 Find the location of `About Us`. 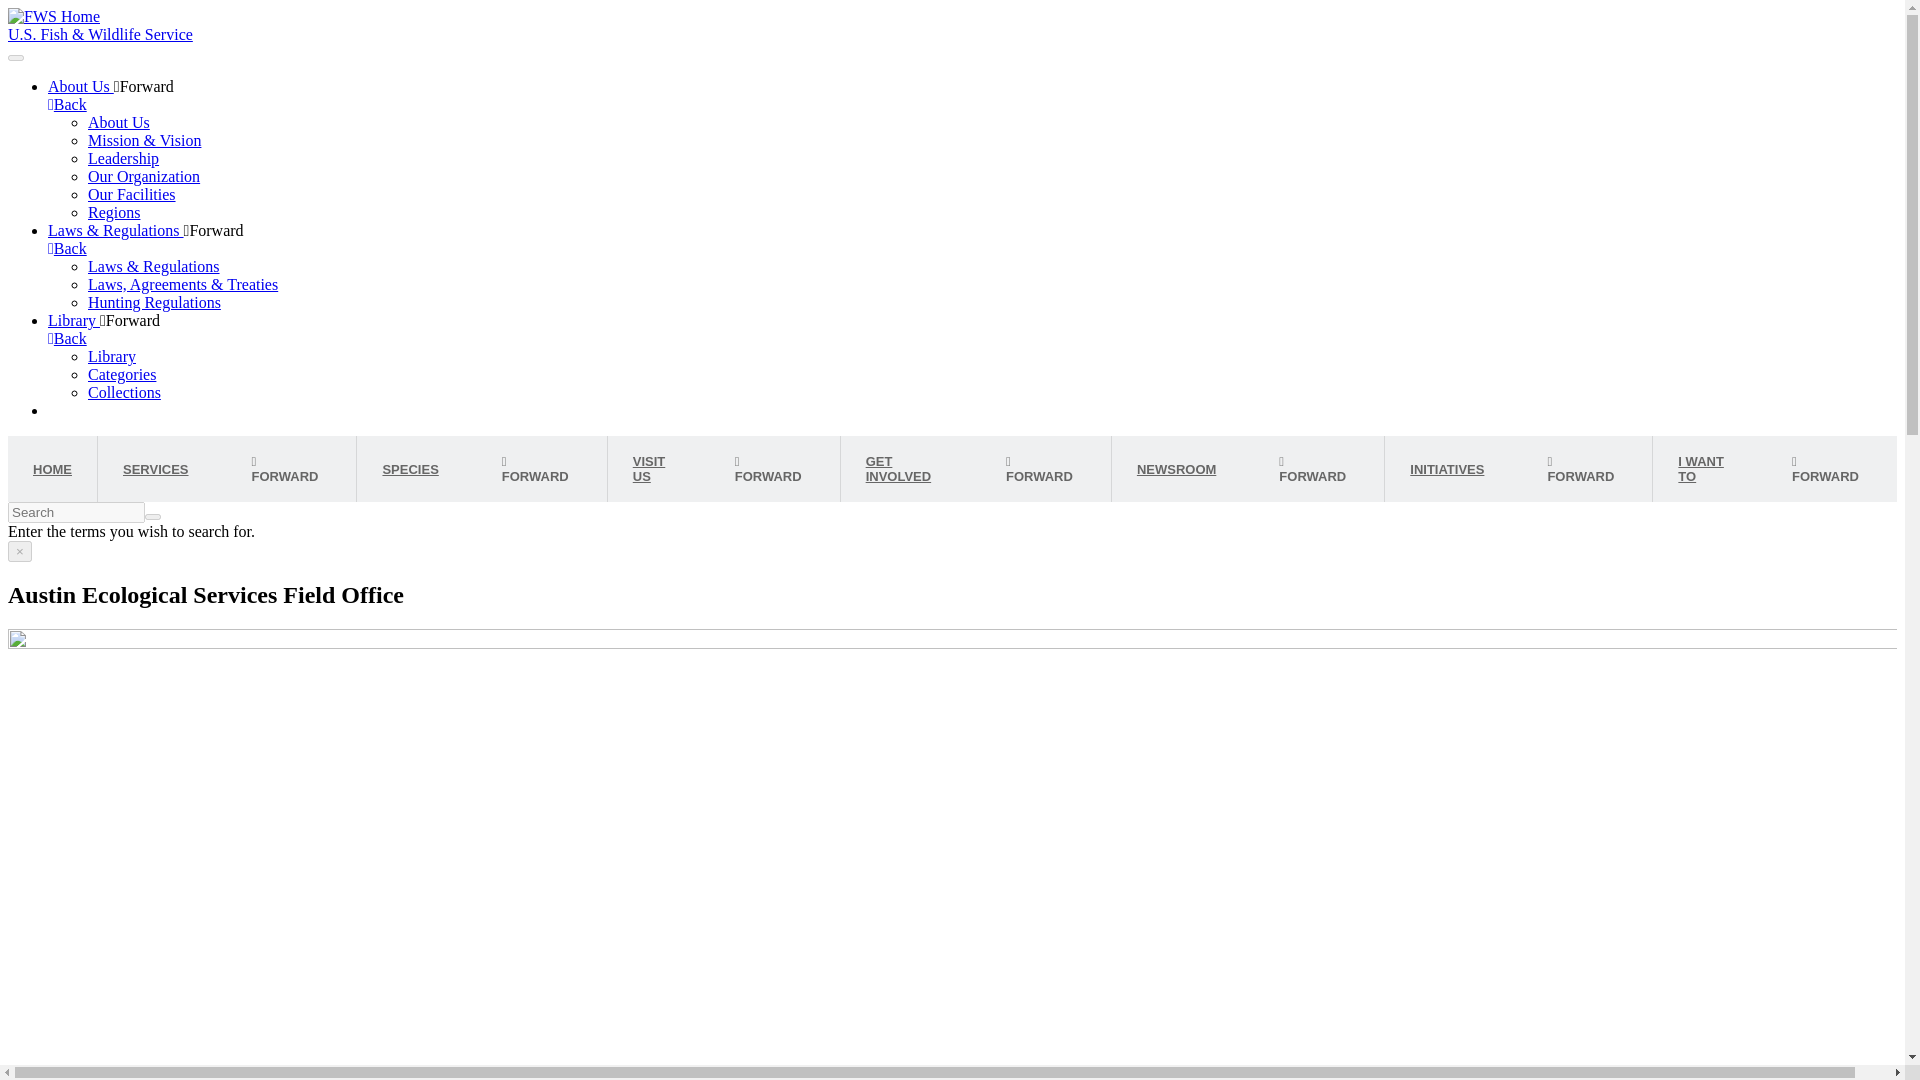

About Us is located at coordinates (118, 122).